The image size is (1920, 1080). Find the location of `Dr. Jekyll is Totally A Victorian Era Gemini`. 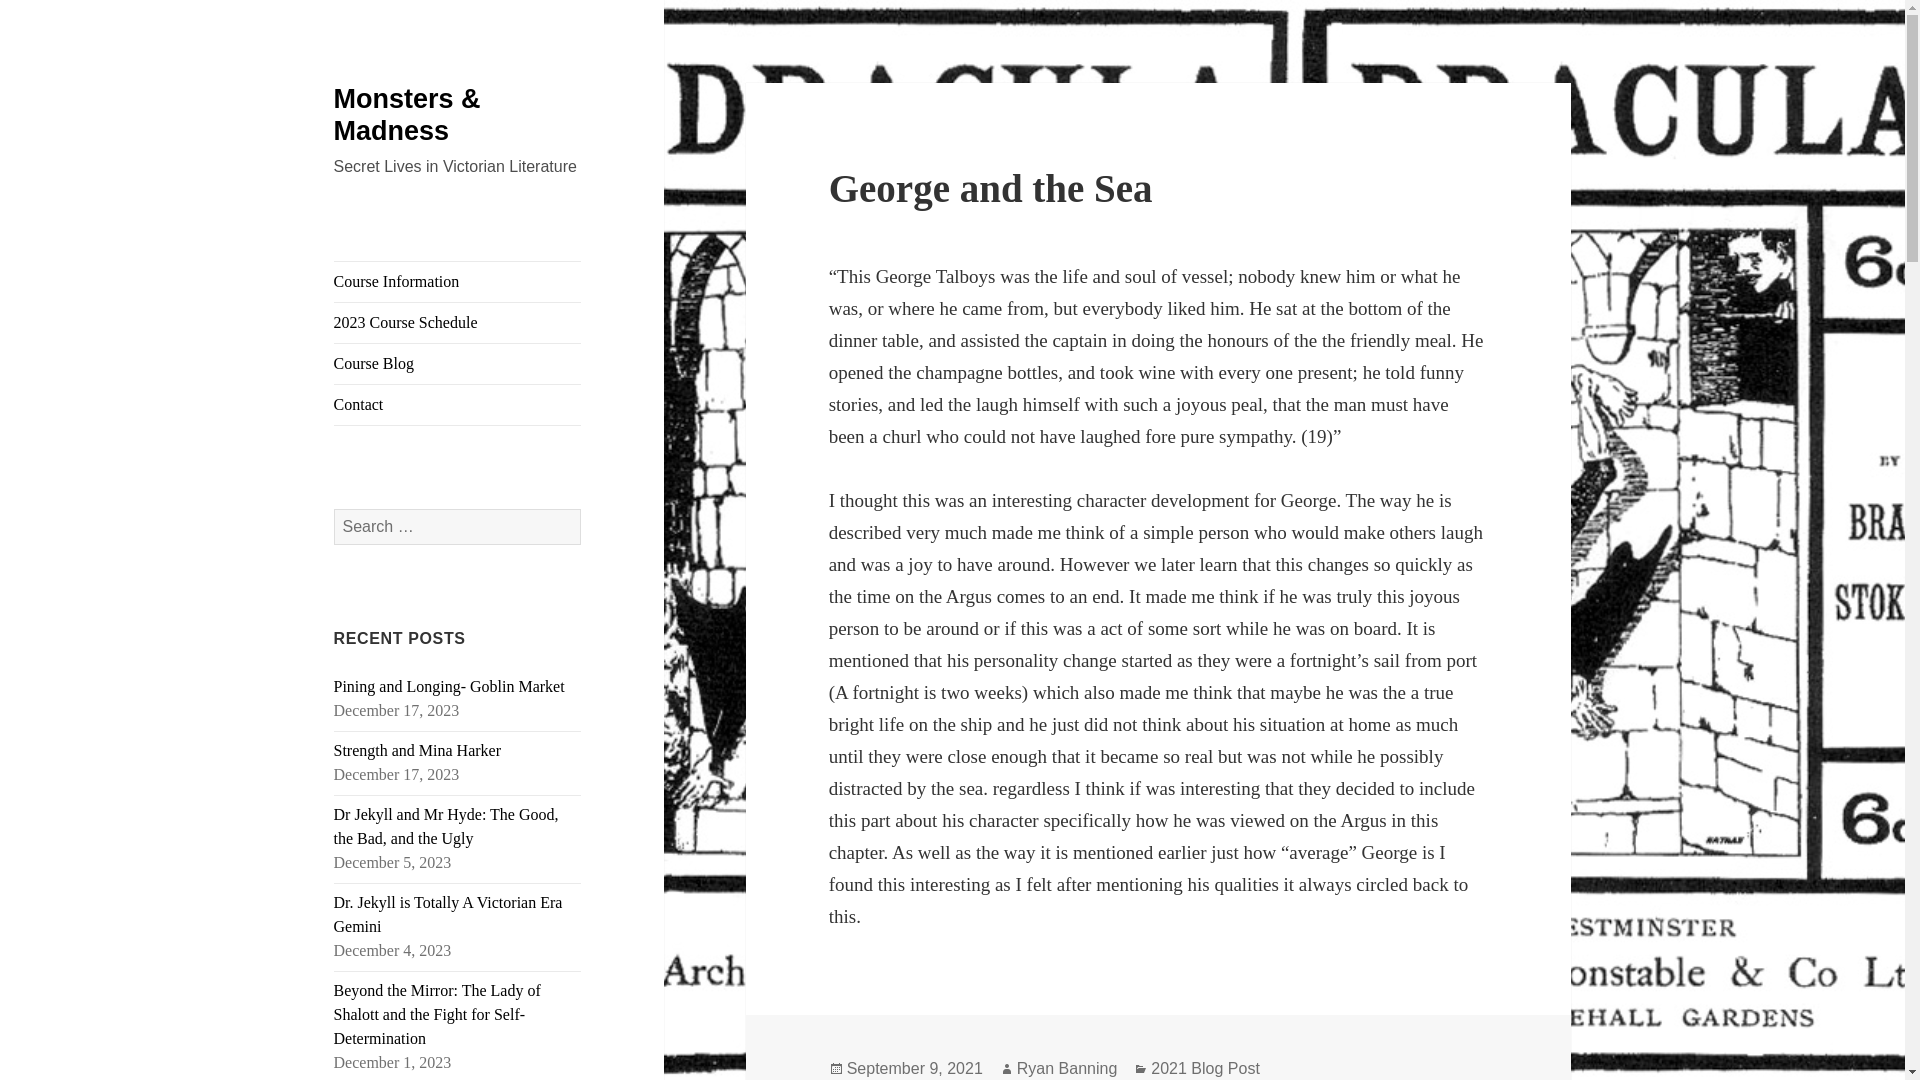

Dr. Jekyll is Totally A Victorian Era Gemini is located at coordinates (448, 914).